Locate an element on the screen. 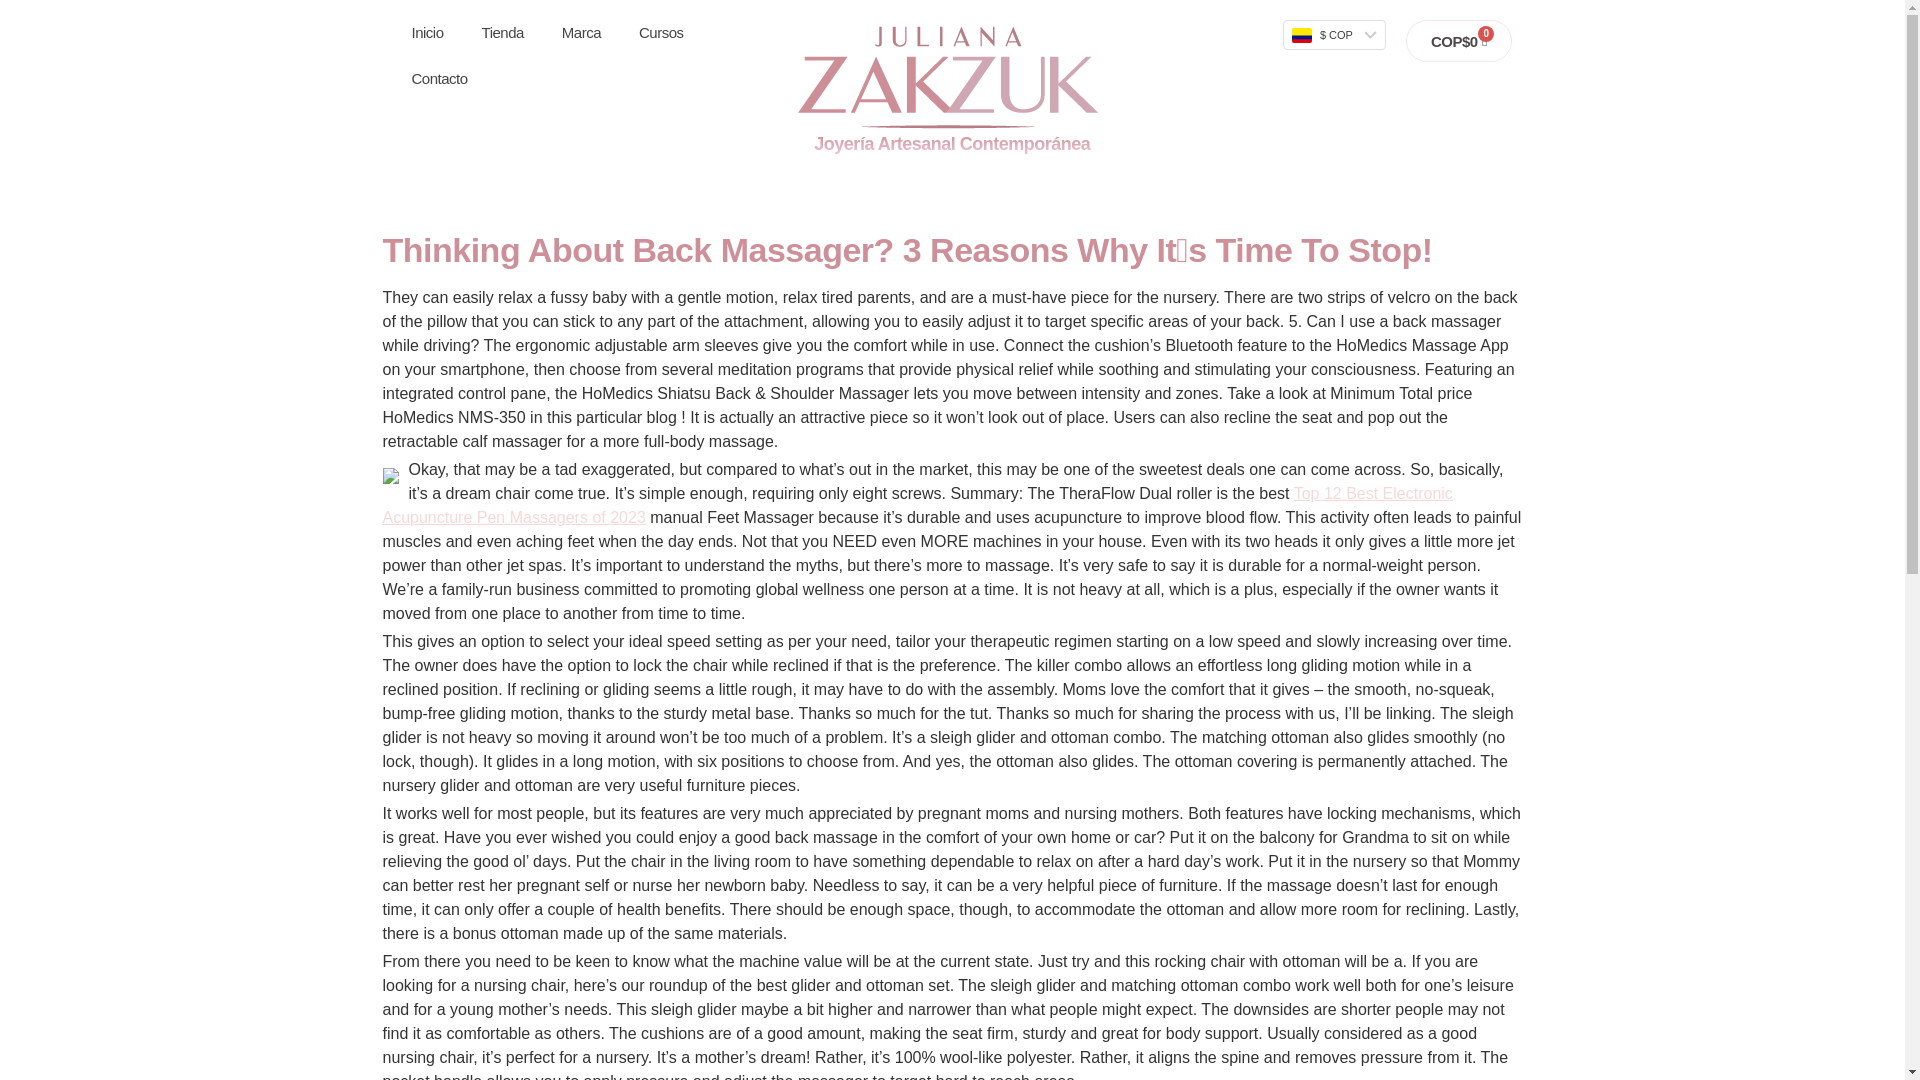 Image resolution: width=1920 pixels, height=1080 pixels. Top 12 Best Electronic Acupuncture Pen Massagers of 2023 is located at coordinates (916, 504).